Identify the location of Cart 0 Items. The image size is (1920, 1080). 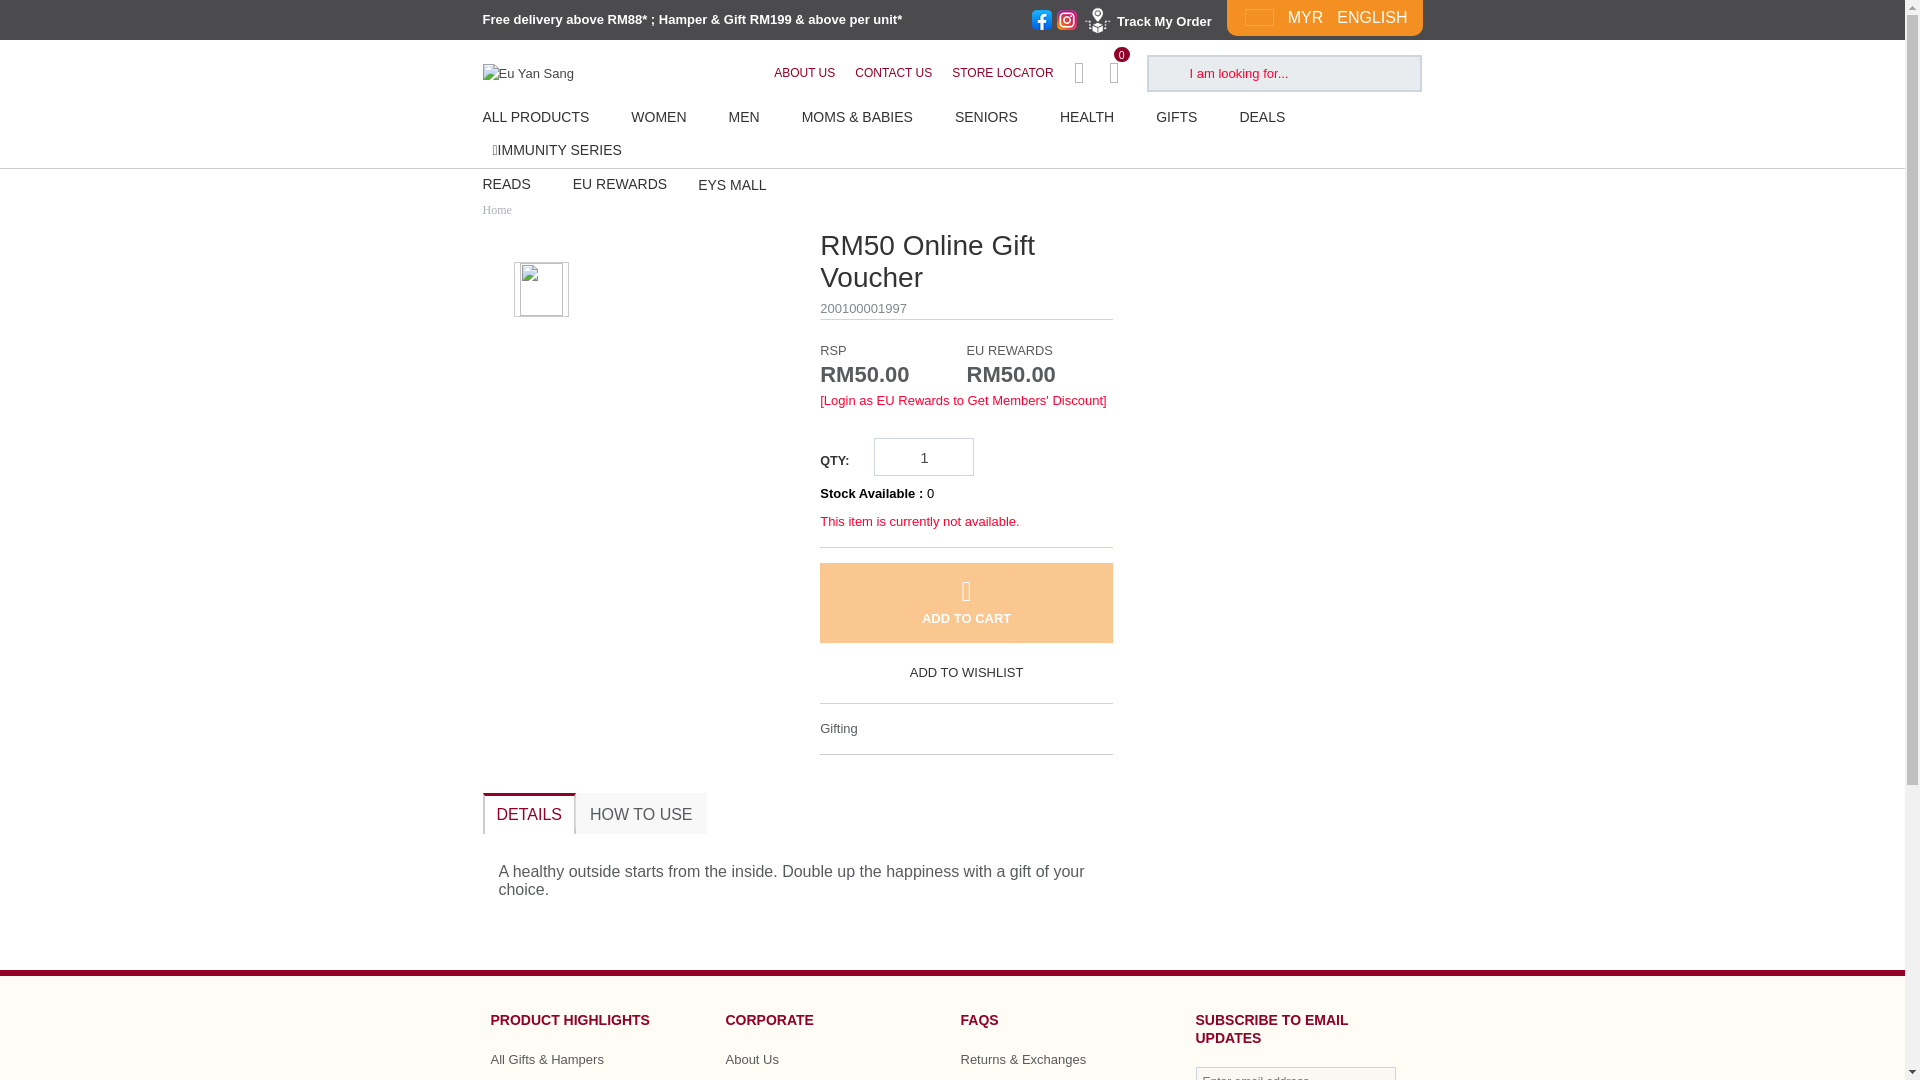
(1124, 73).